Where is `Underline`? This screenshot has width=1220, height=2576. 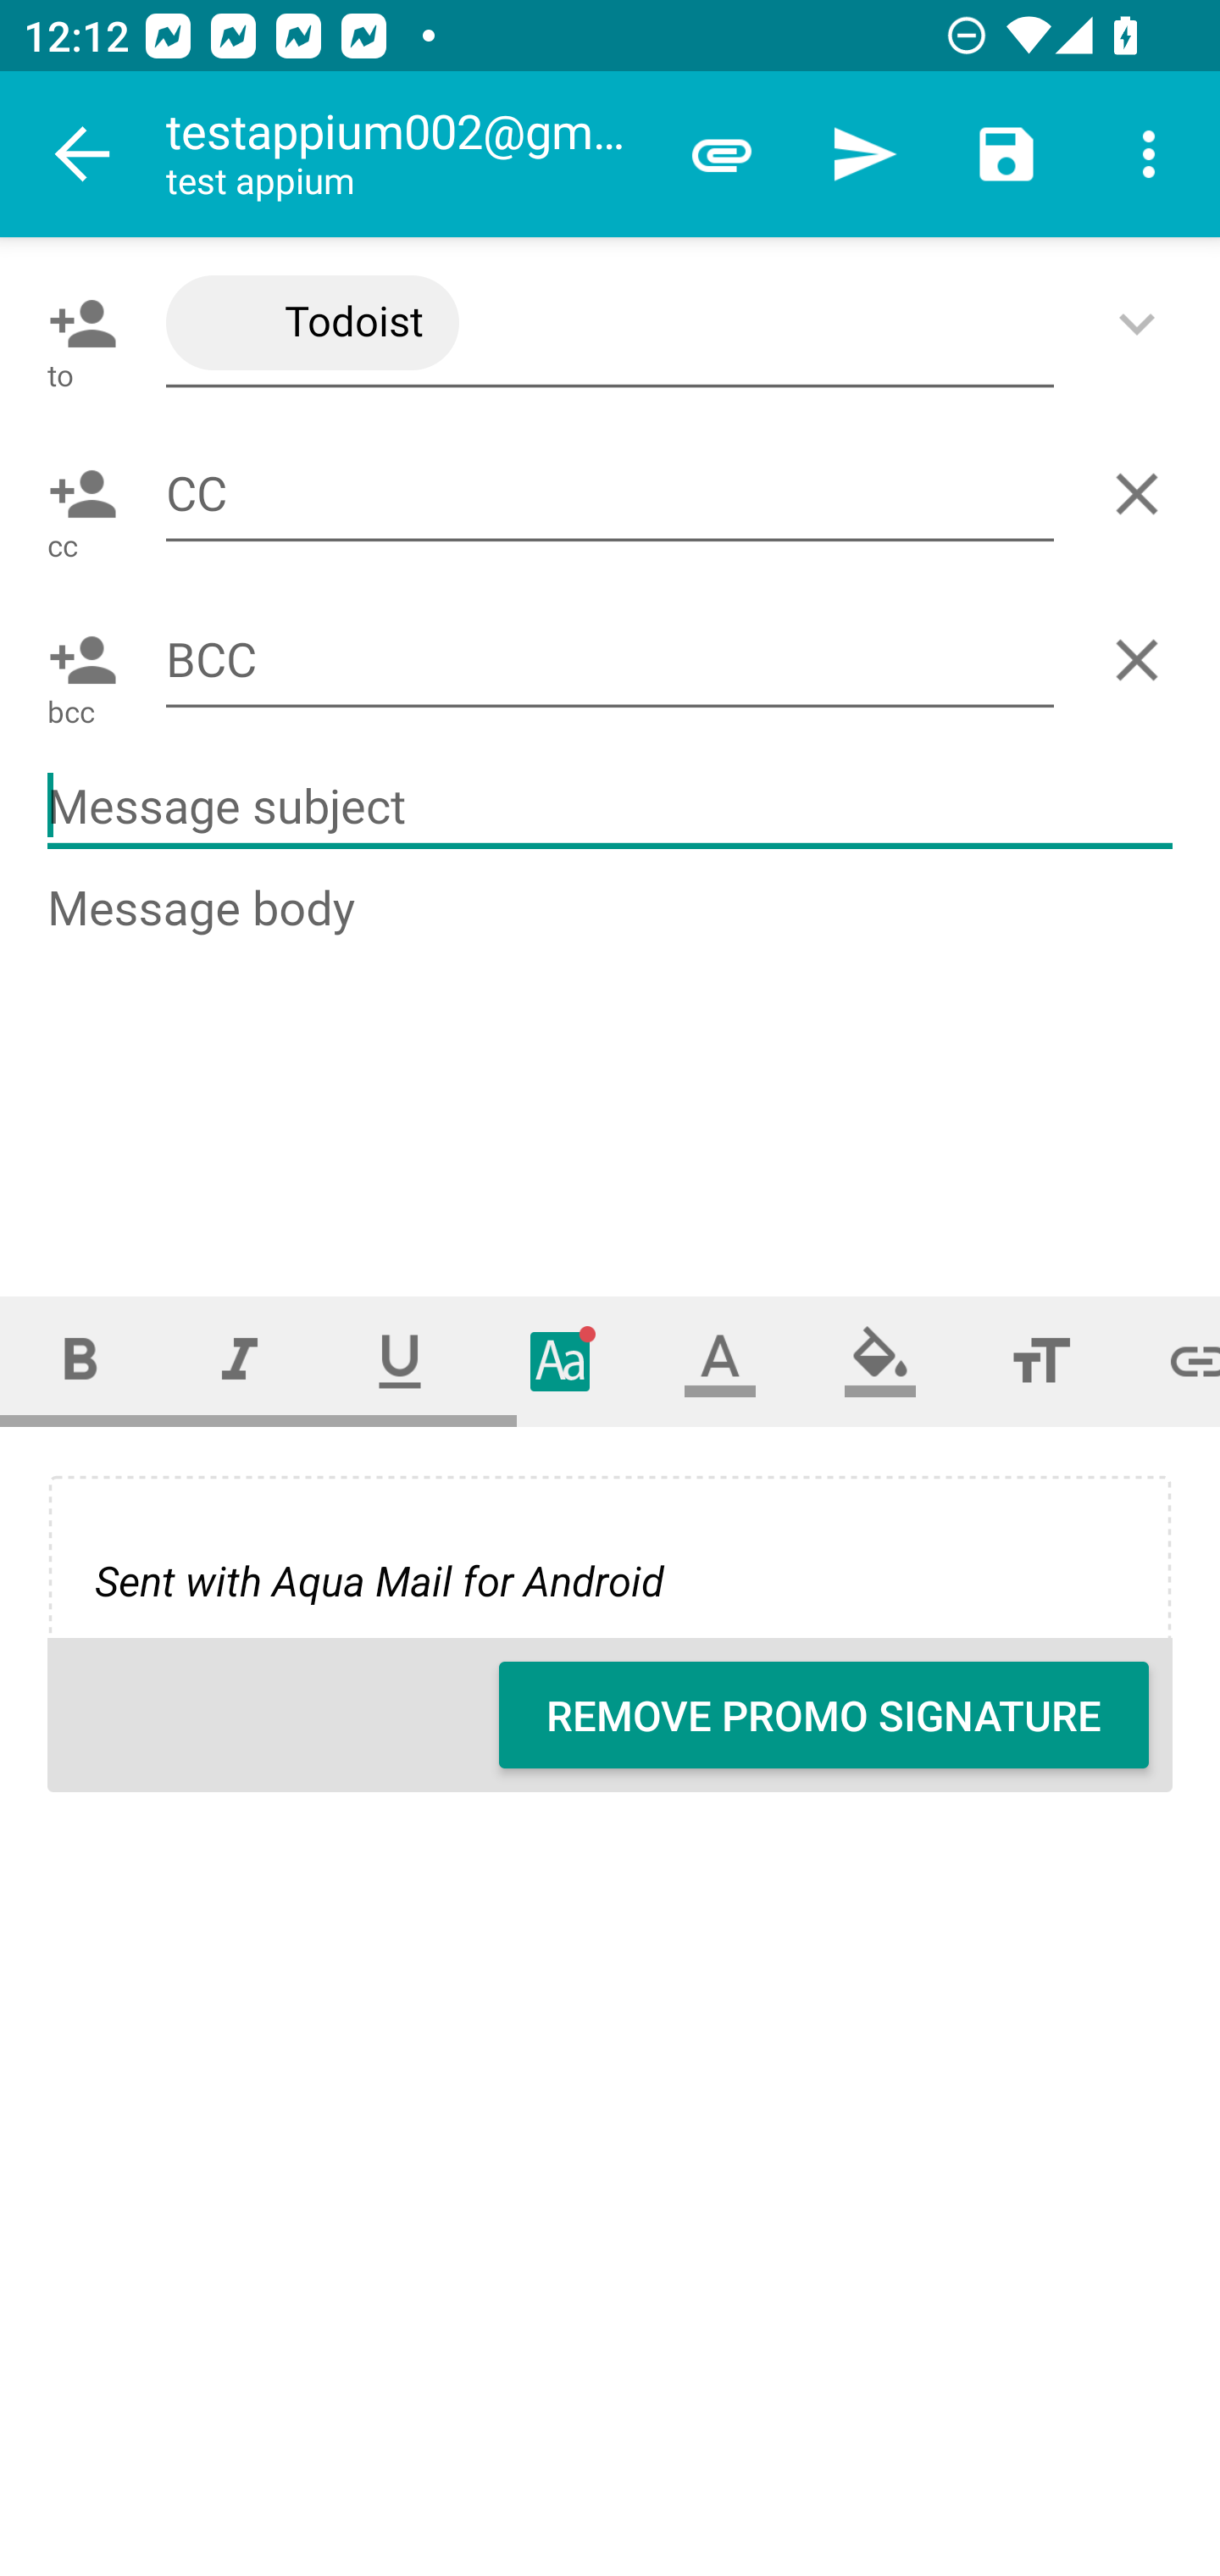
Underline is located at coordinates (400, 1361).